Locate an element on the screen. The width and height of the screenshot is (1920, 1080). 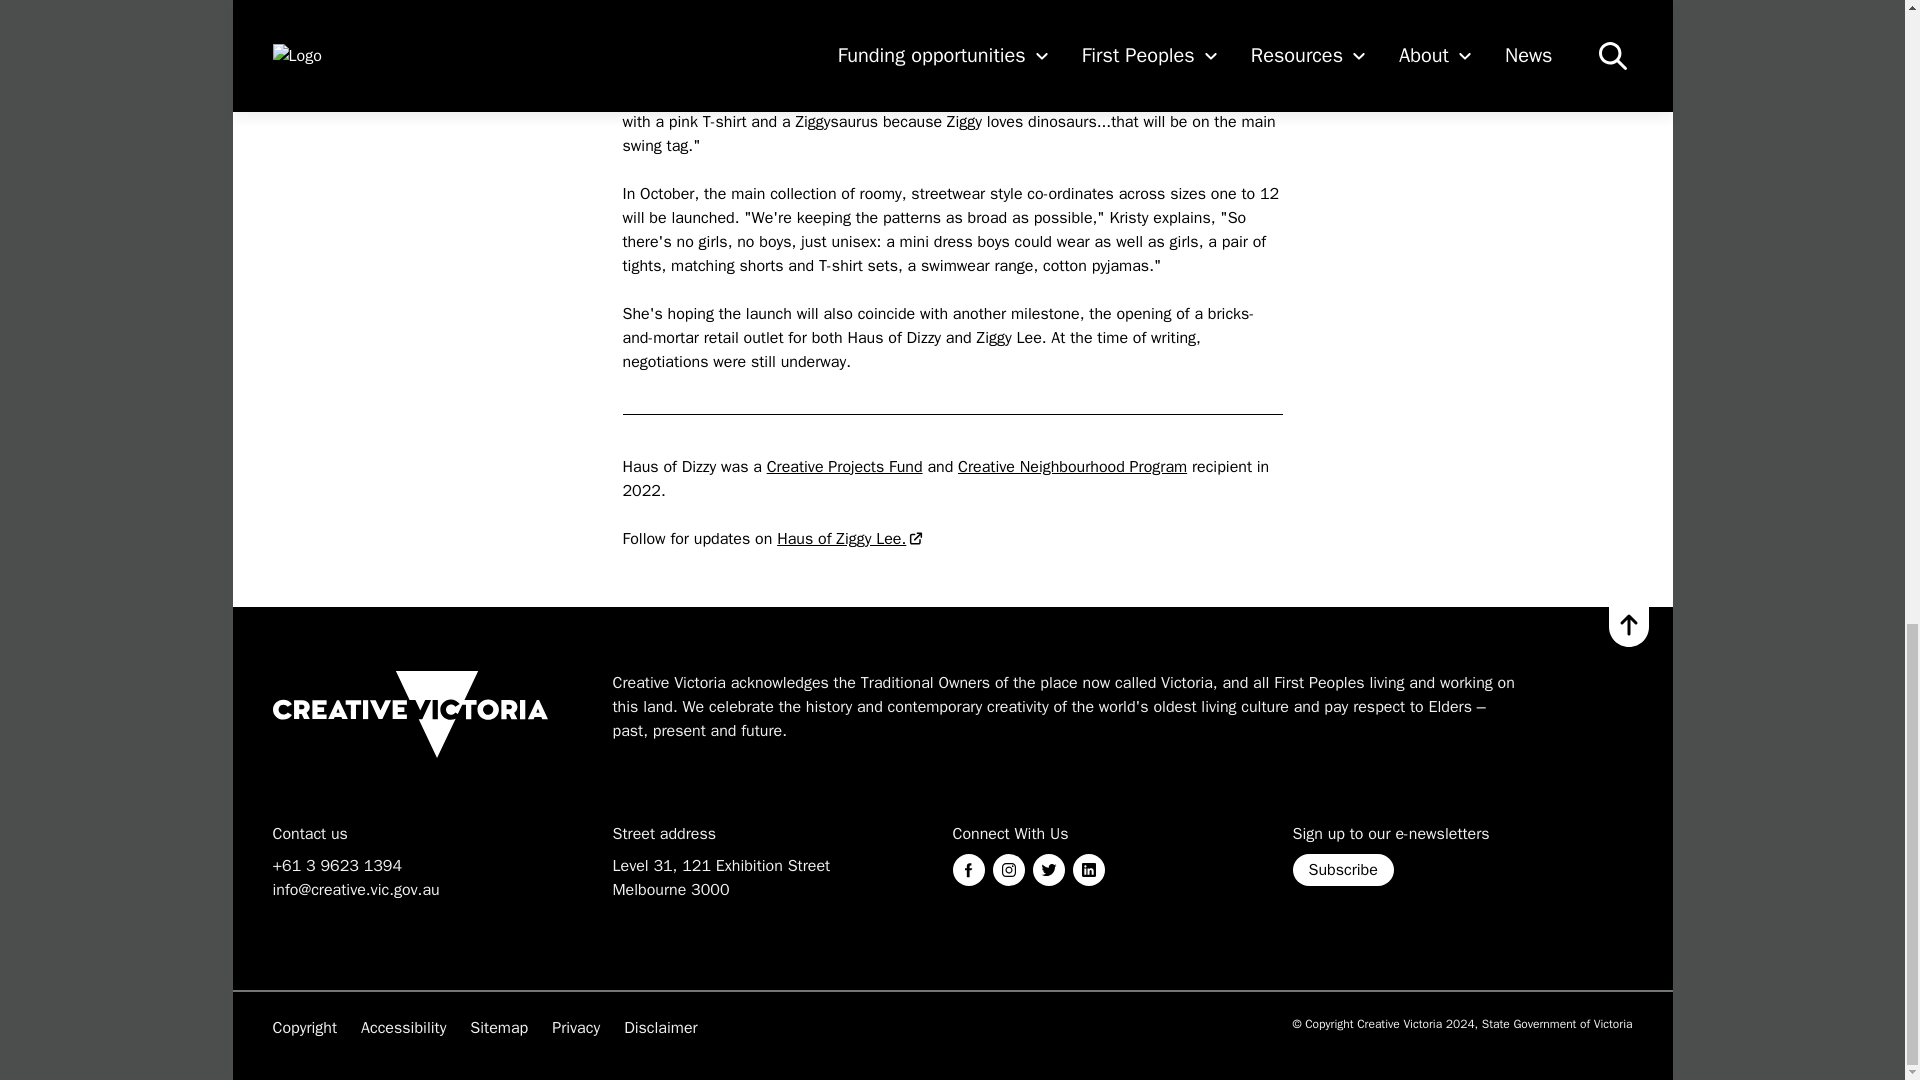
Visit the Creative Victoria Instagram page is located at coordinates (1008, 868).